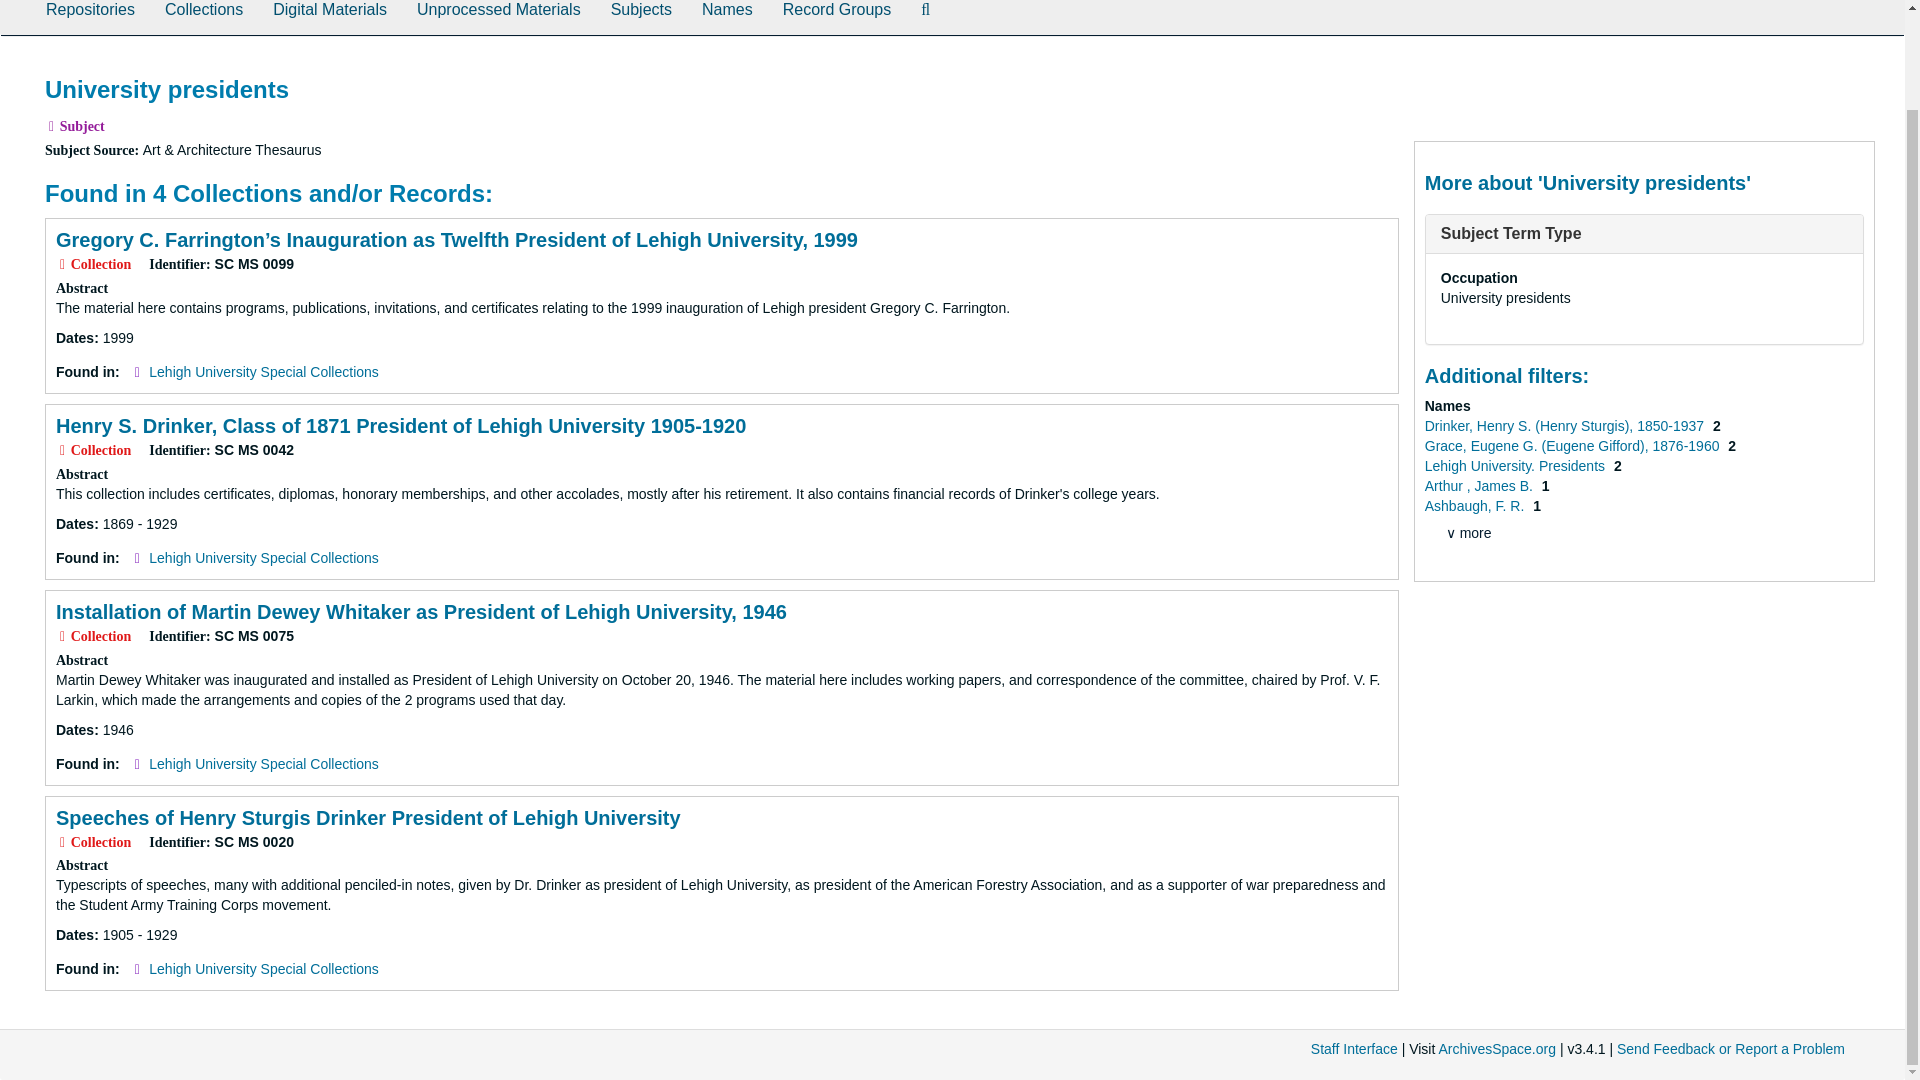 This screenshot has width=1920, height=1080. I want to click on Lehigh University. Presidents, so click(1516, 466).